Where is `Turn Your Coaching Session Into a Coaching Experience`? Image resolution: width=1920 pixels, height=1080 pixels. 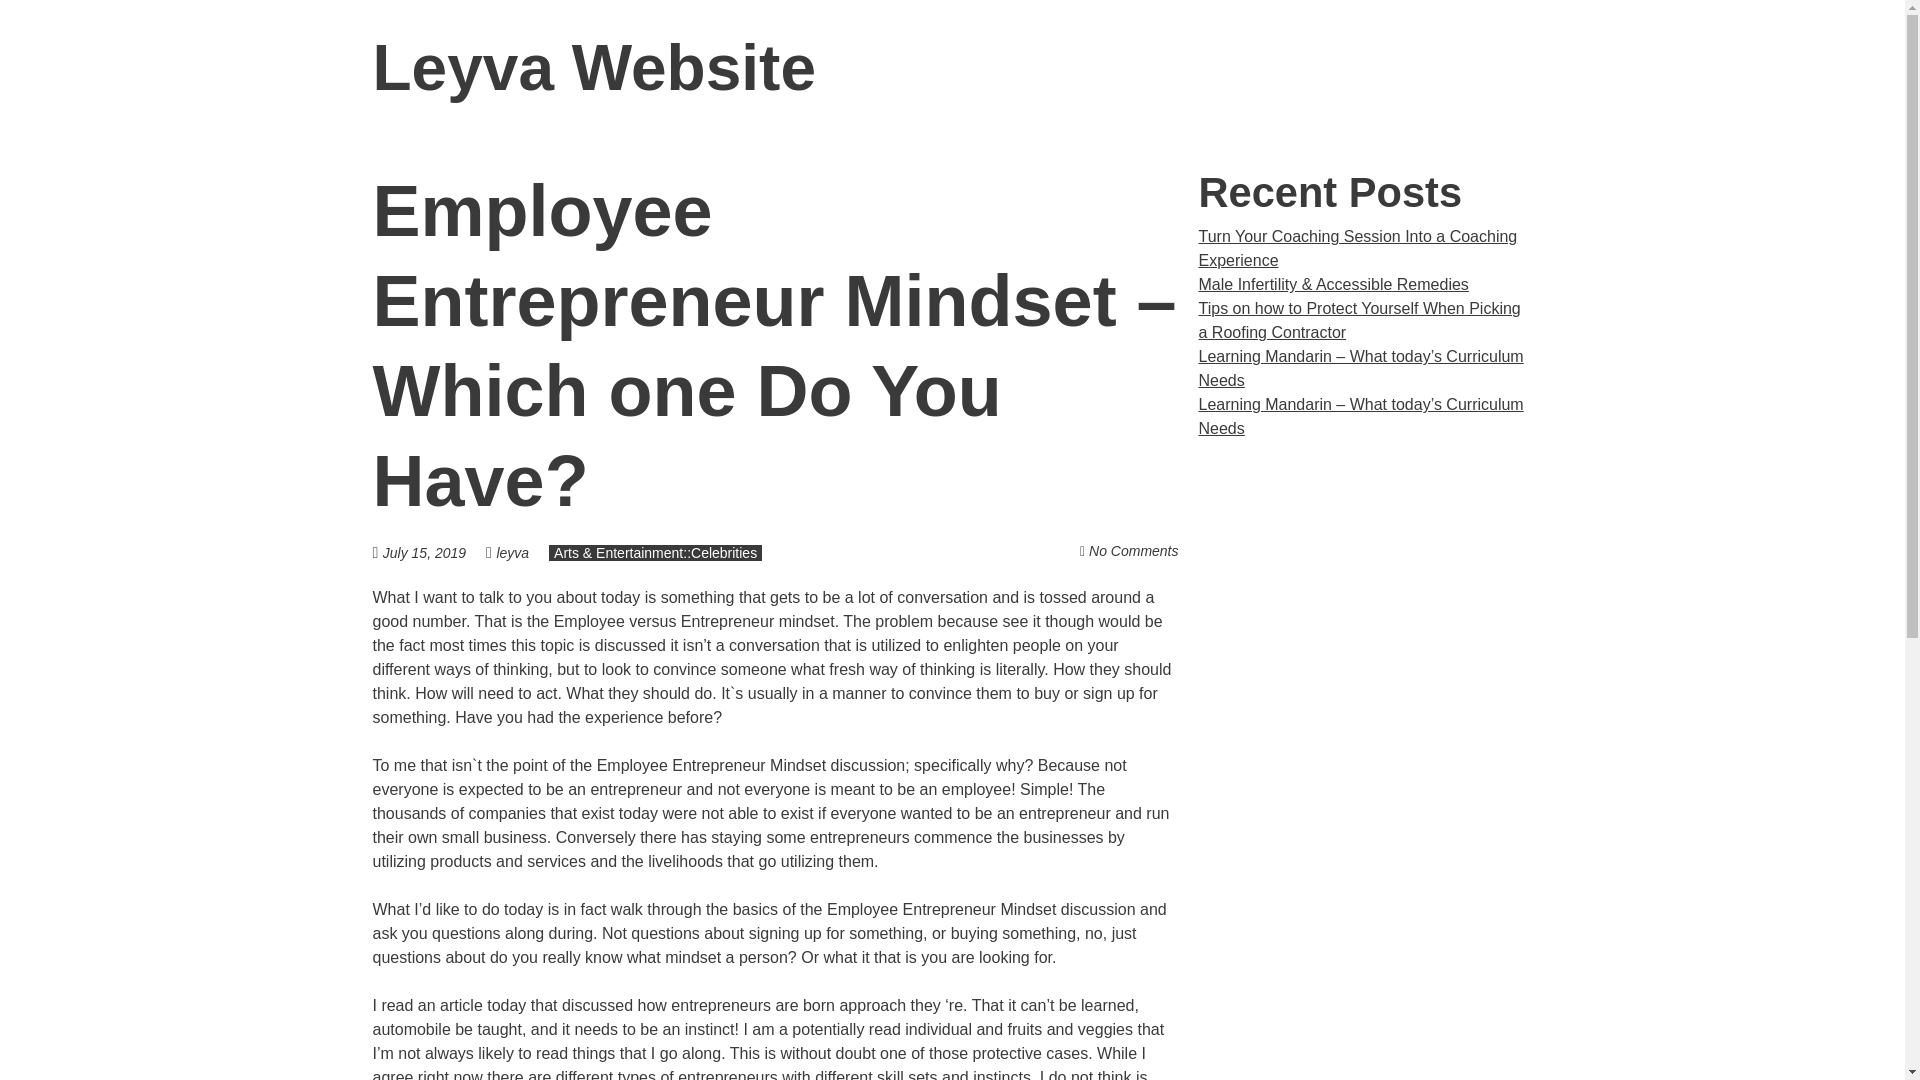
Turn Your Coaching Session Into a Coaching Experience is located at coordinates (1357, 248).